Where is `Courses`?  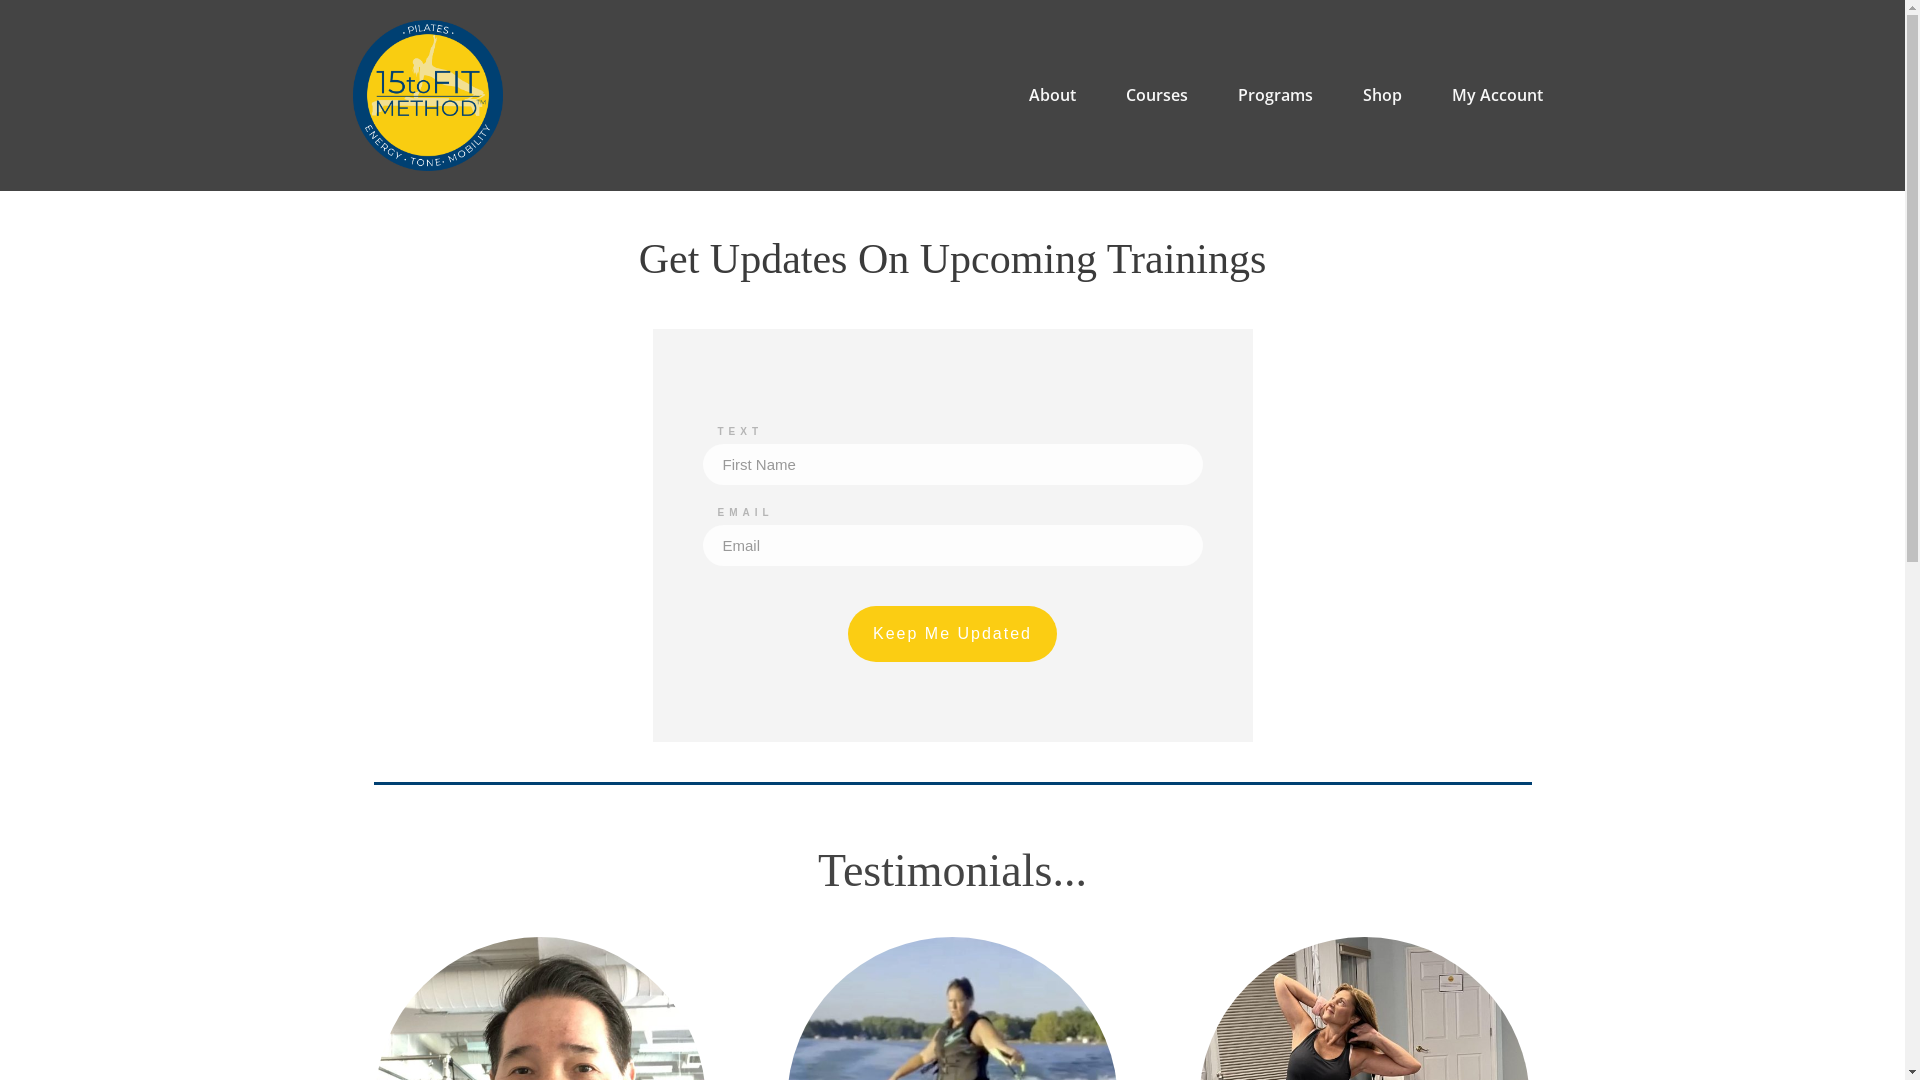 Courses is located at coordinates (1157, 95).